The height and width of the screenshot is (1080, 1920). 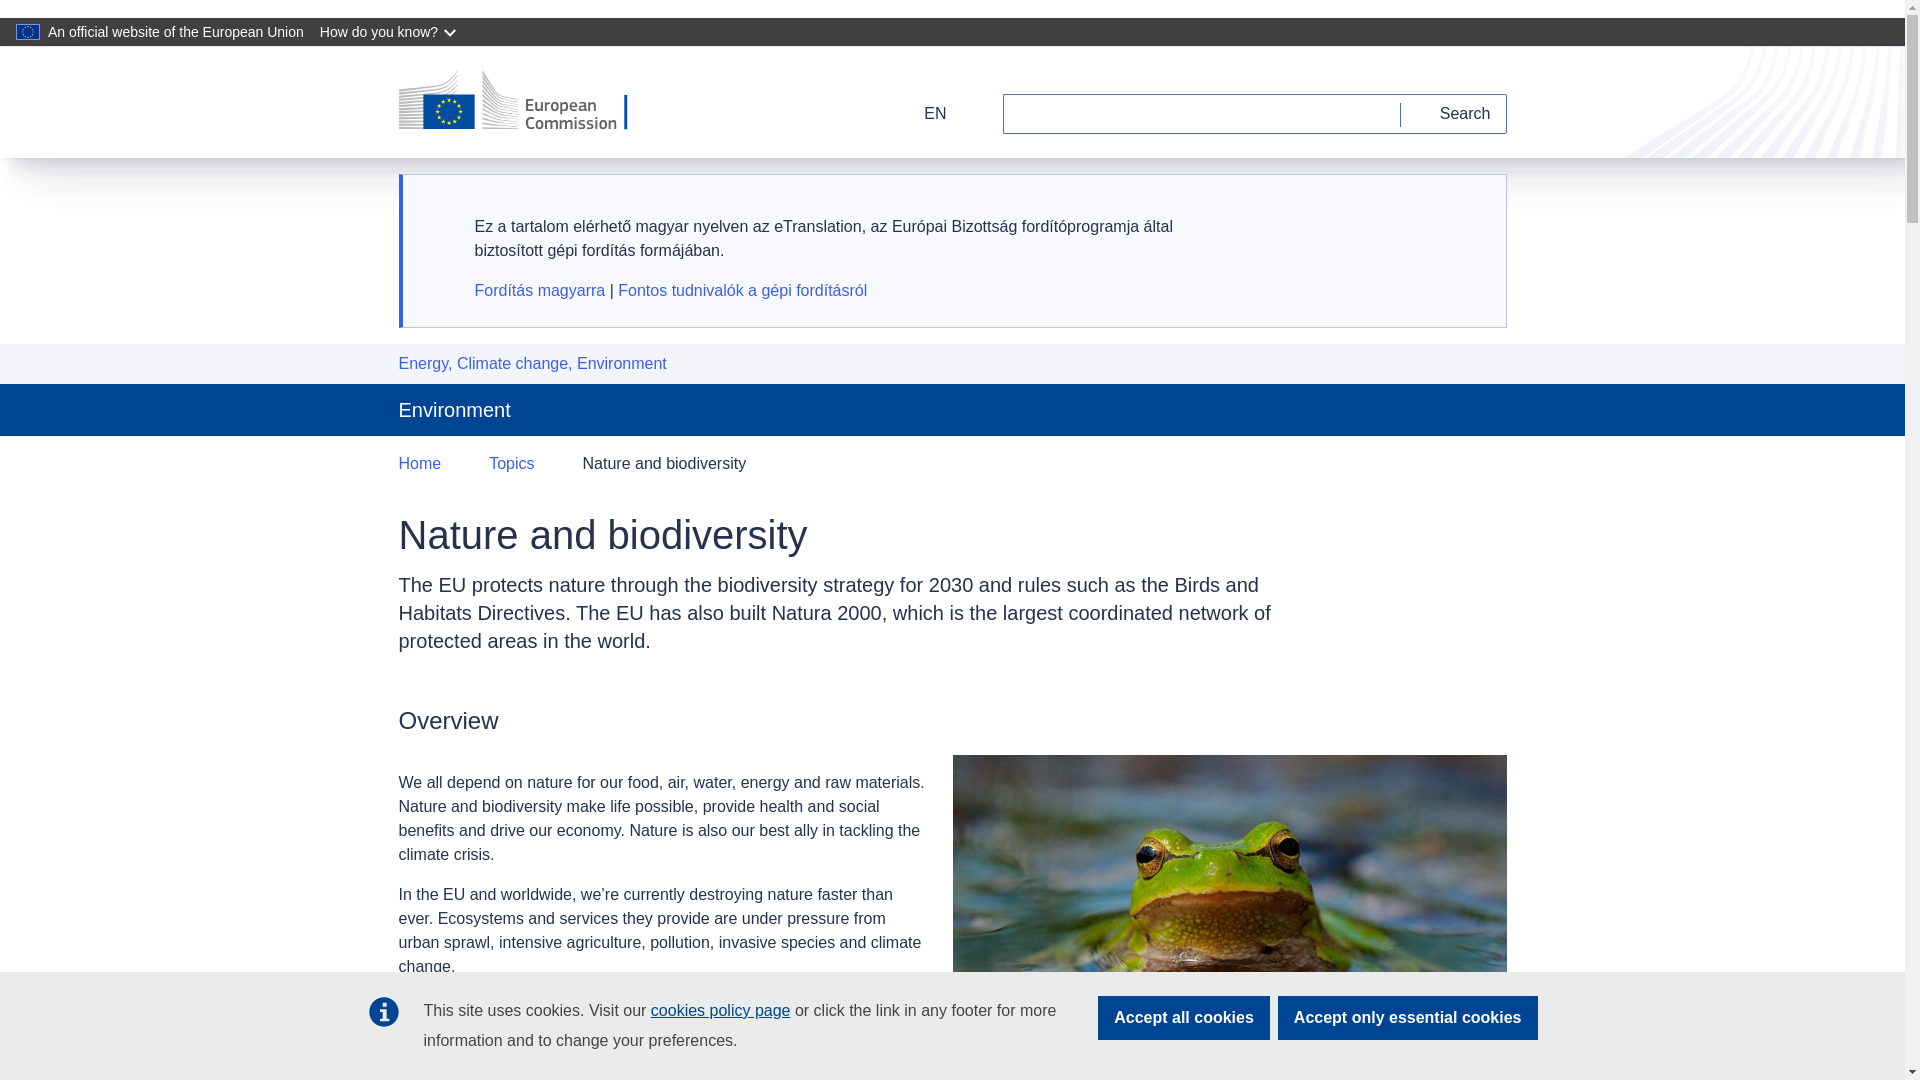 I want to click on EN, so click(x=922, y=113).